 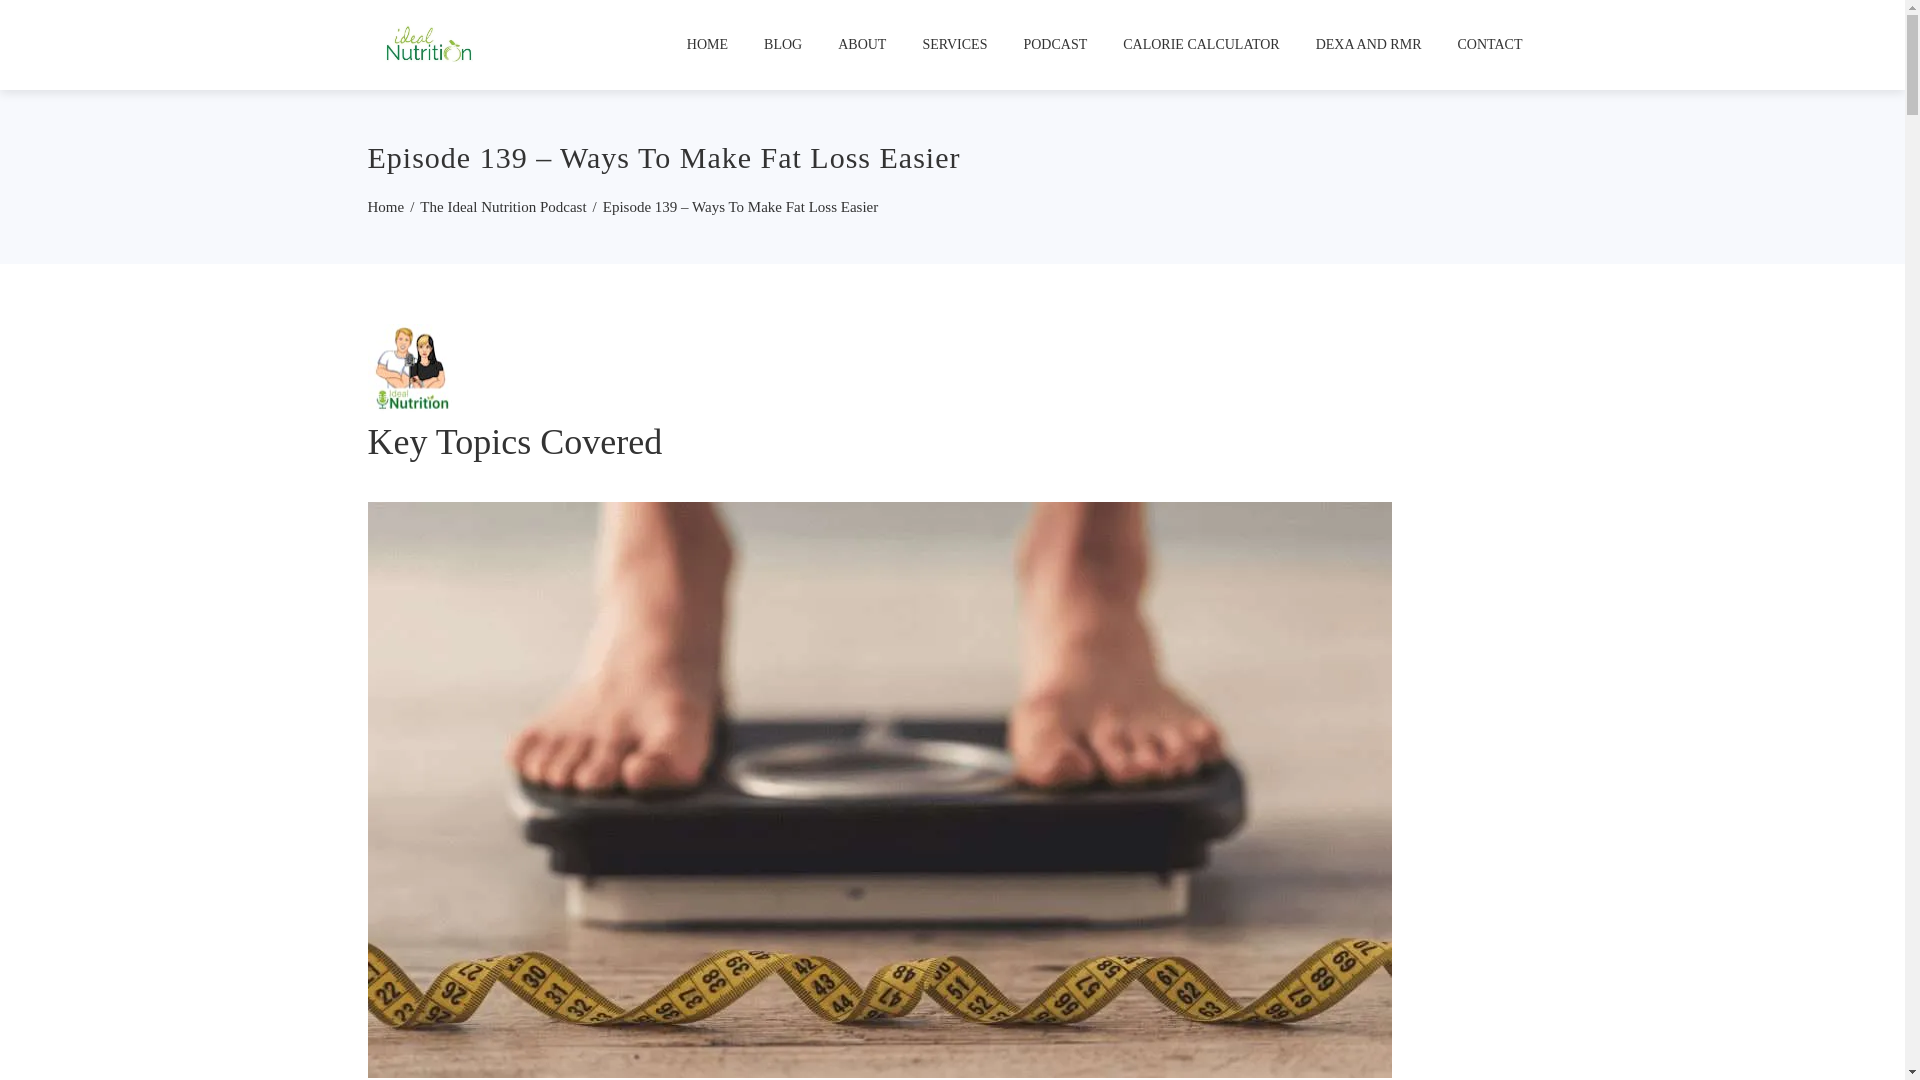 I want to click on Libsyn Player, so click(x=952, y=368).